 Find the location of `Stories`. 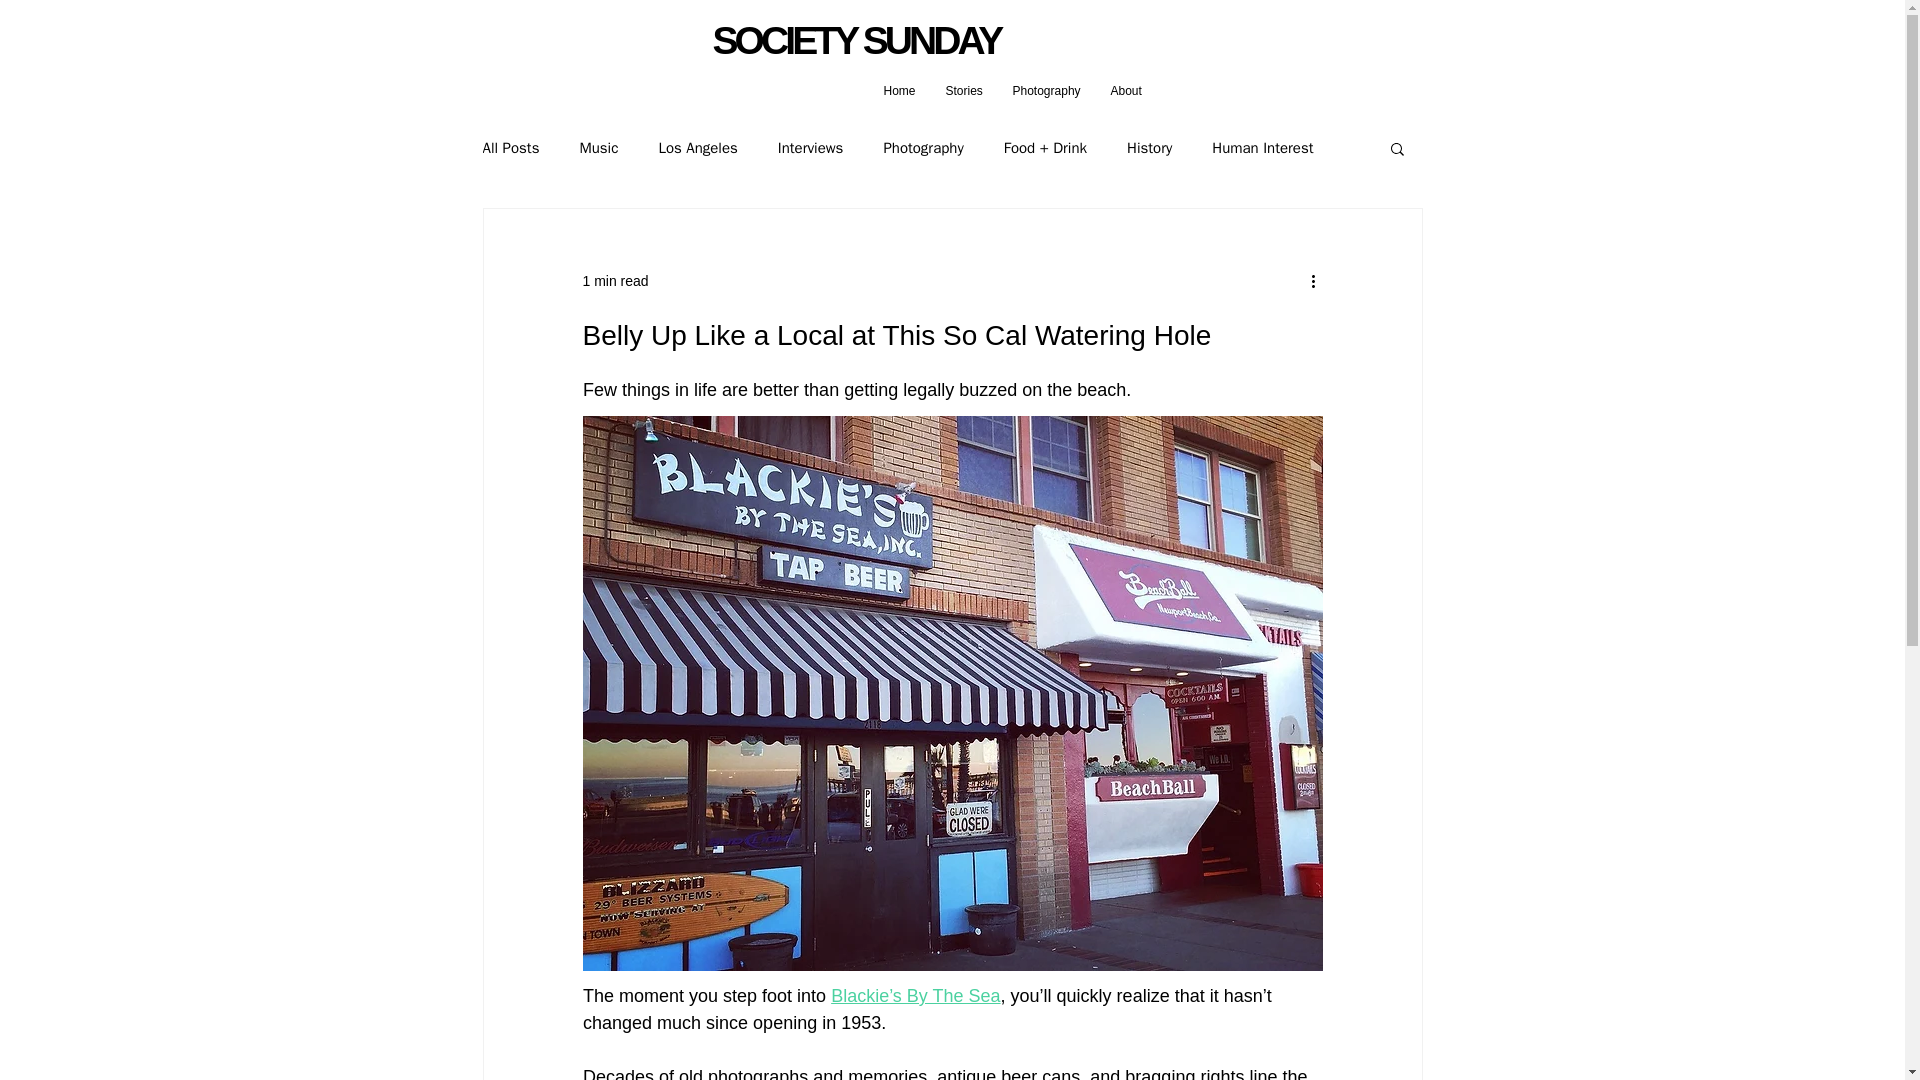

Stories is located at coordinates (962, 91).